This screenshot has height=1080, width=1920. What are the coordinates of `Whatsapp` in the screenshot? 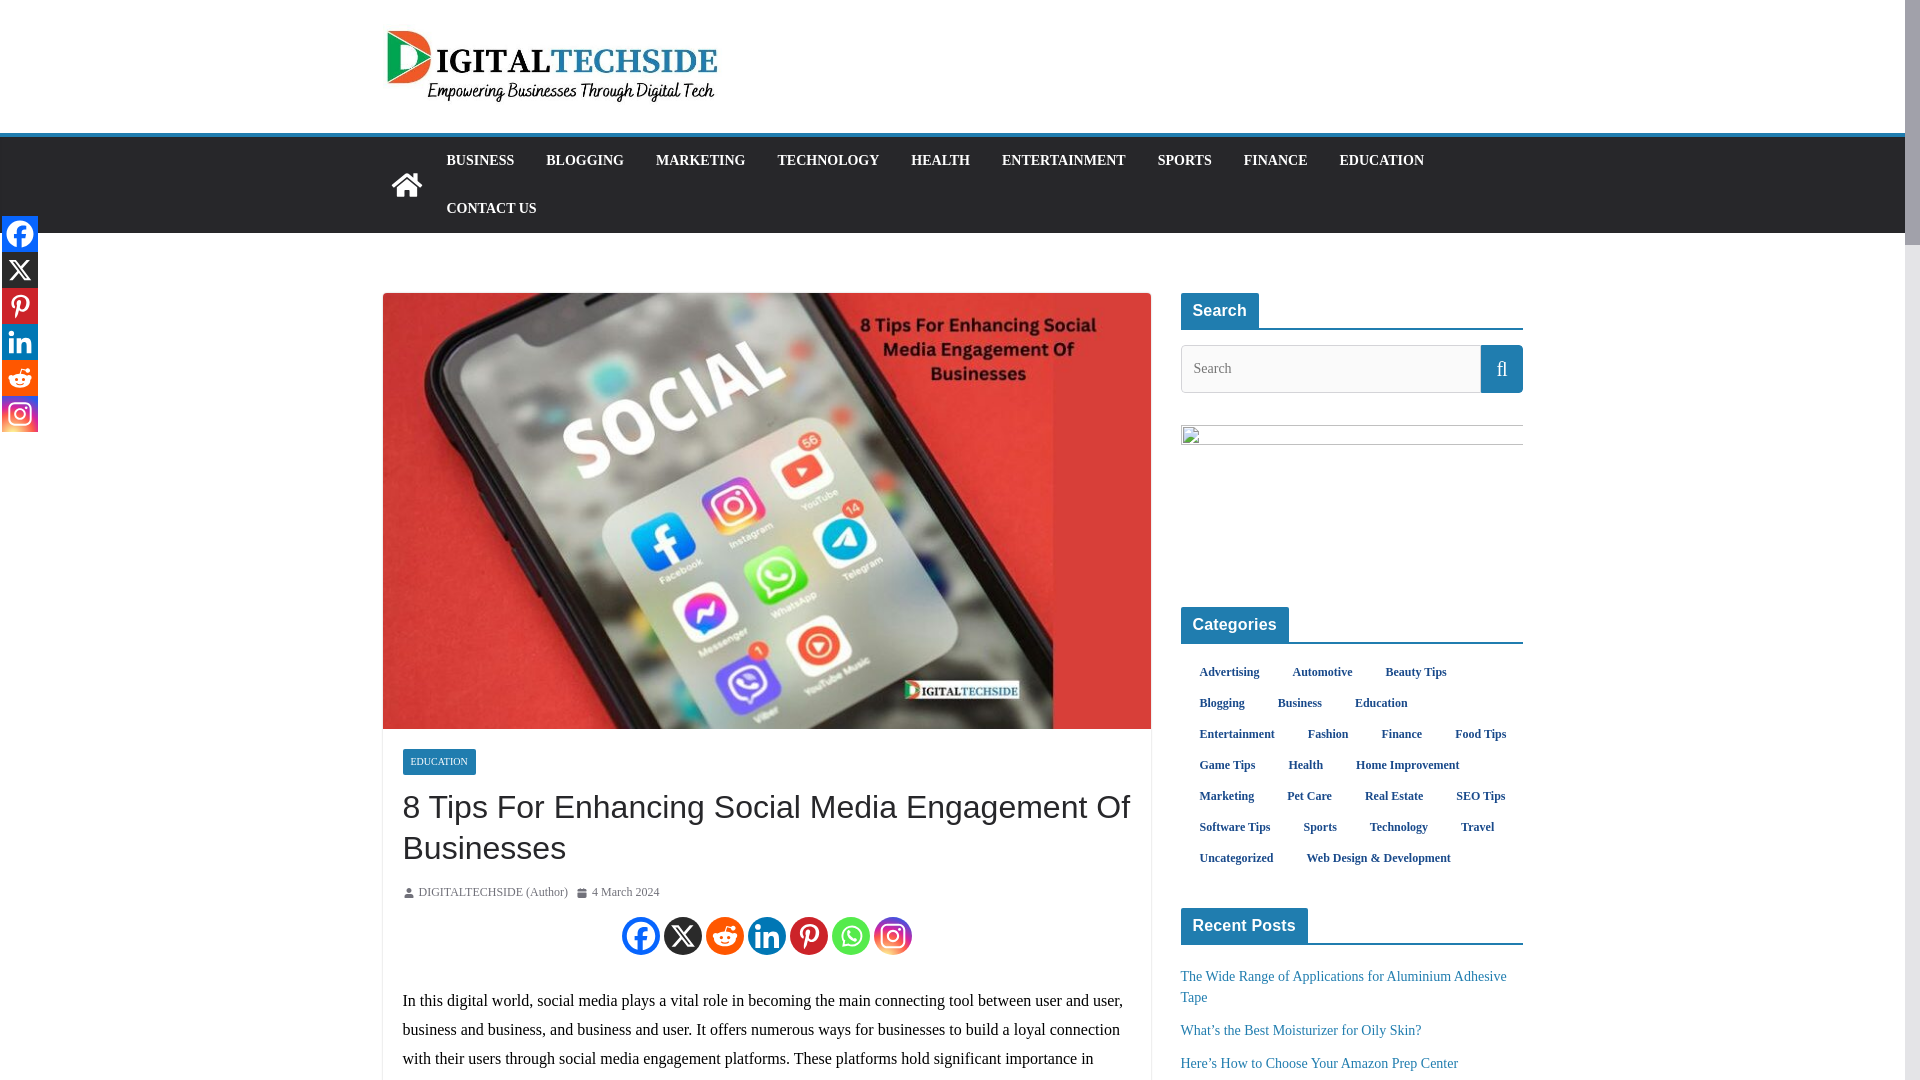 It's located at (850, 935).